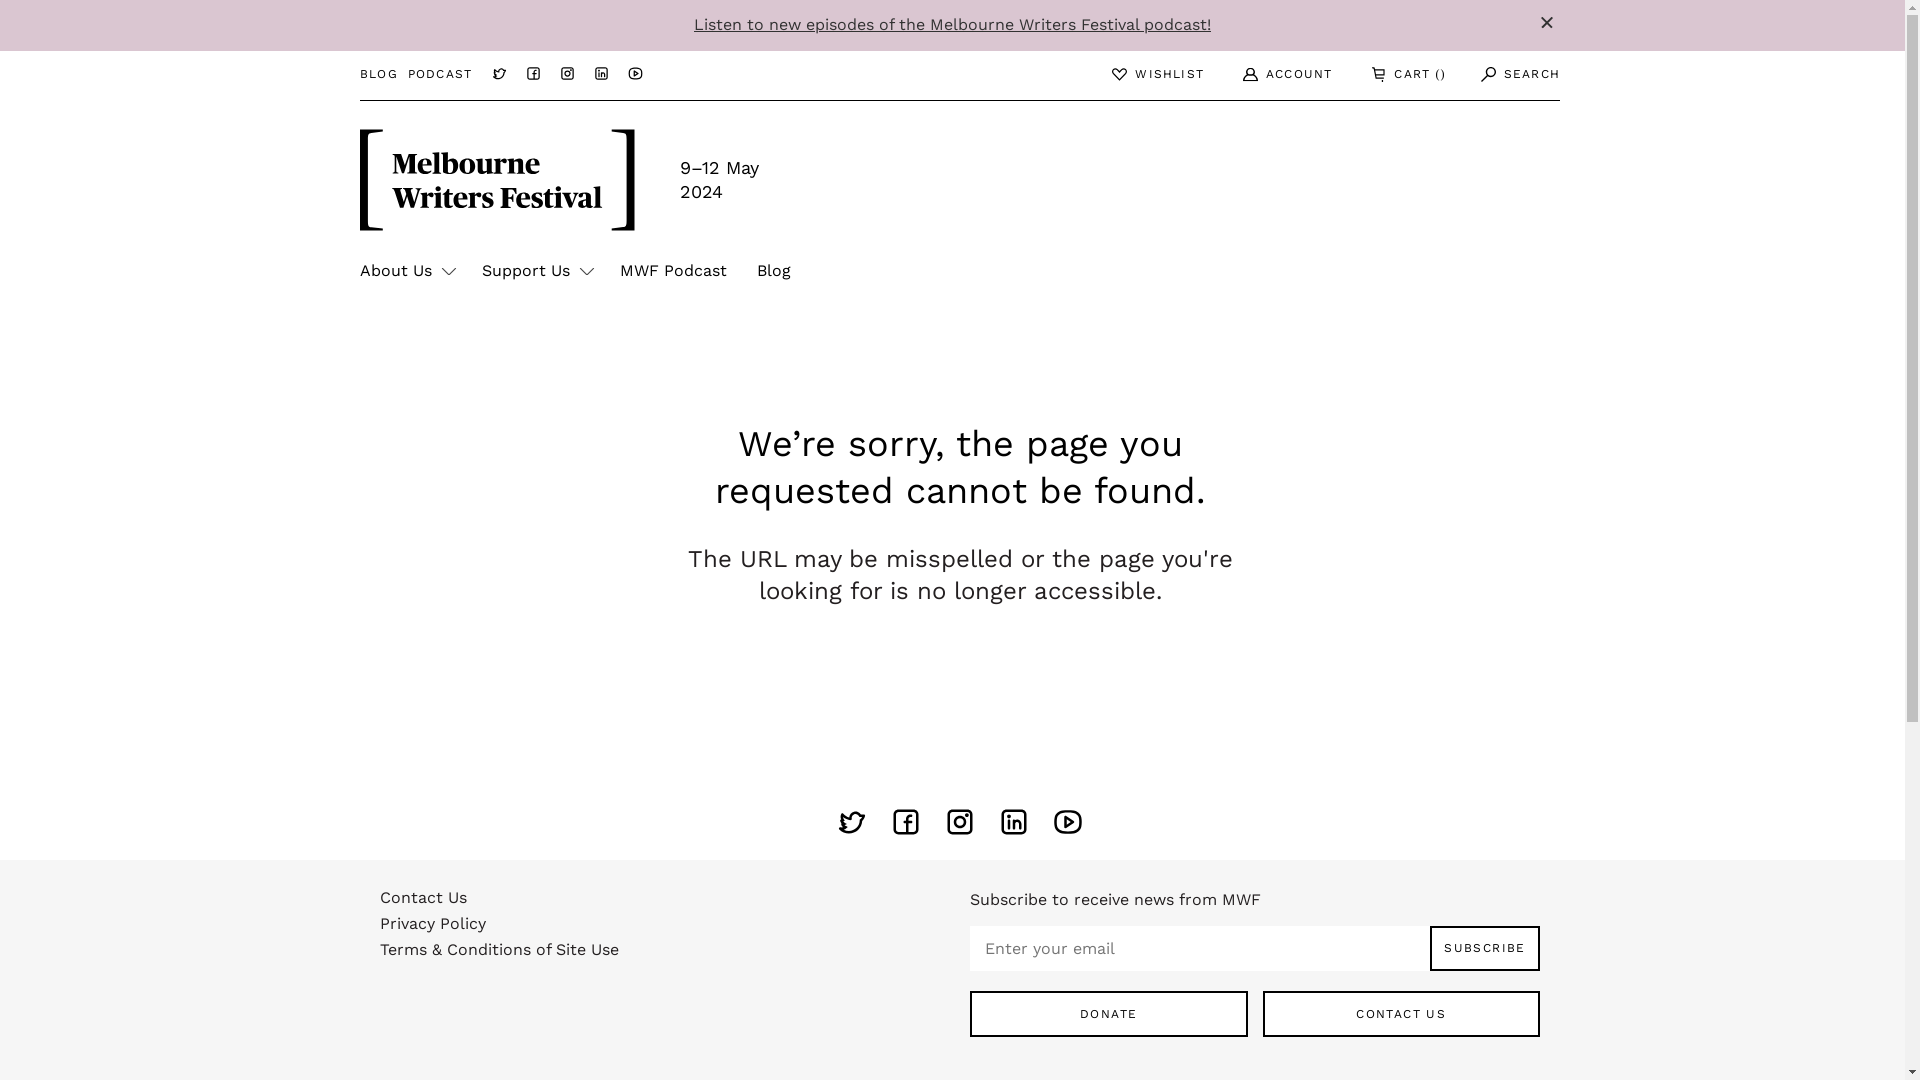  Describe the element at coordinates (1109, 1014) in the screenshot. I see `DONATE` at that location.